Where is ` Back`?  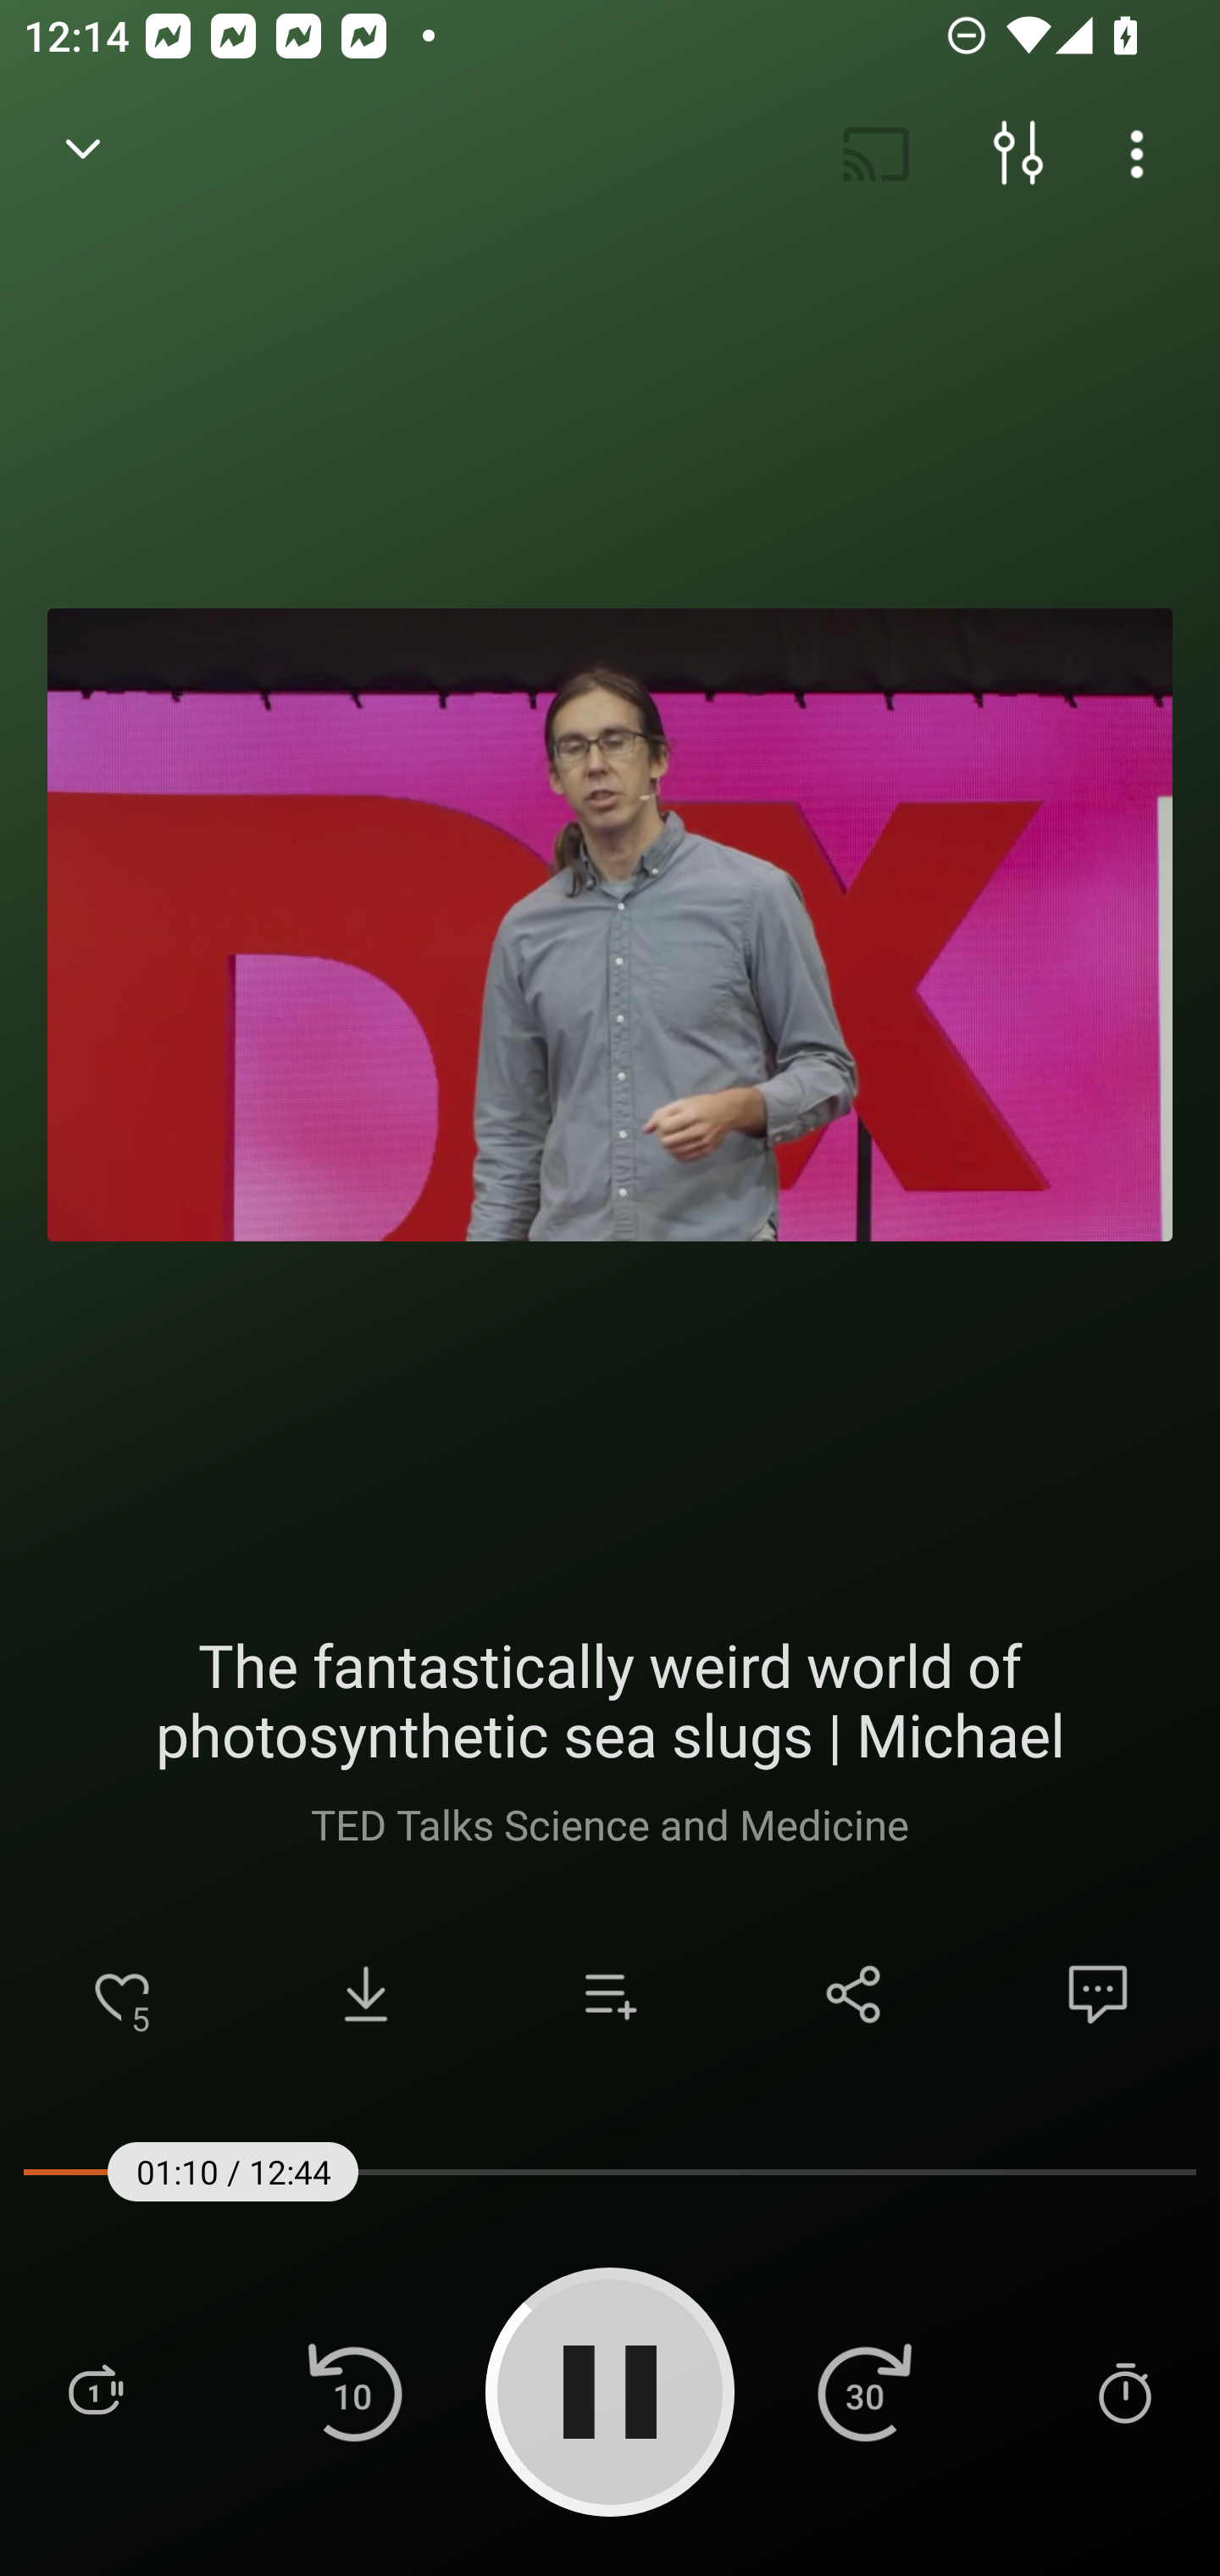  Back is located at coordinates (83, 154).